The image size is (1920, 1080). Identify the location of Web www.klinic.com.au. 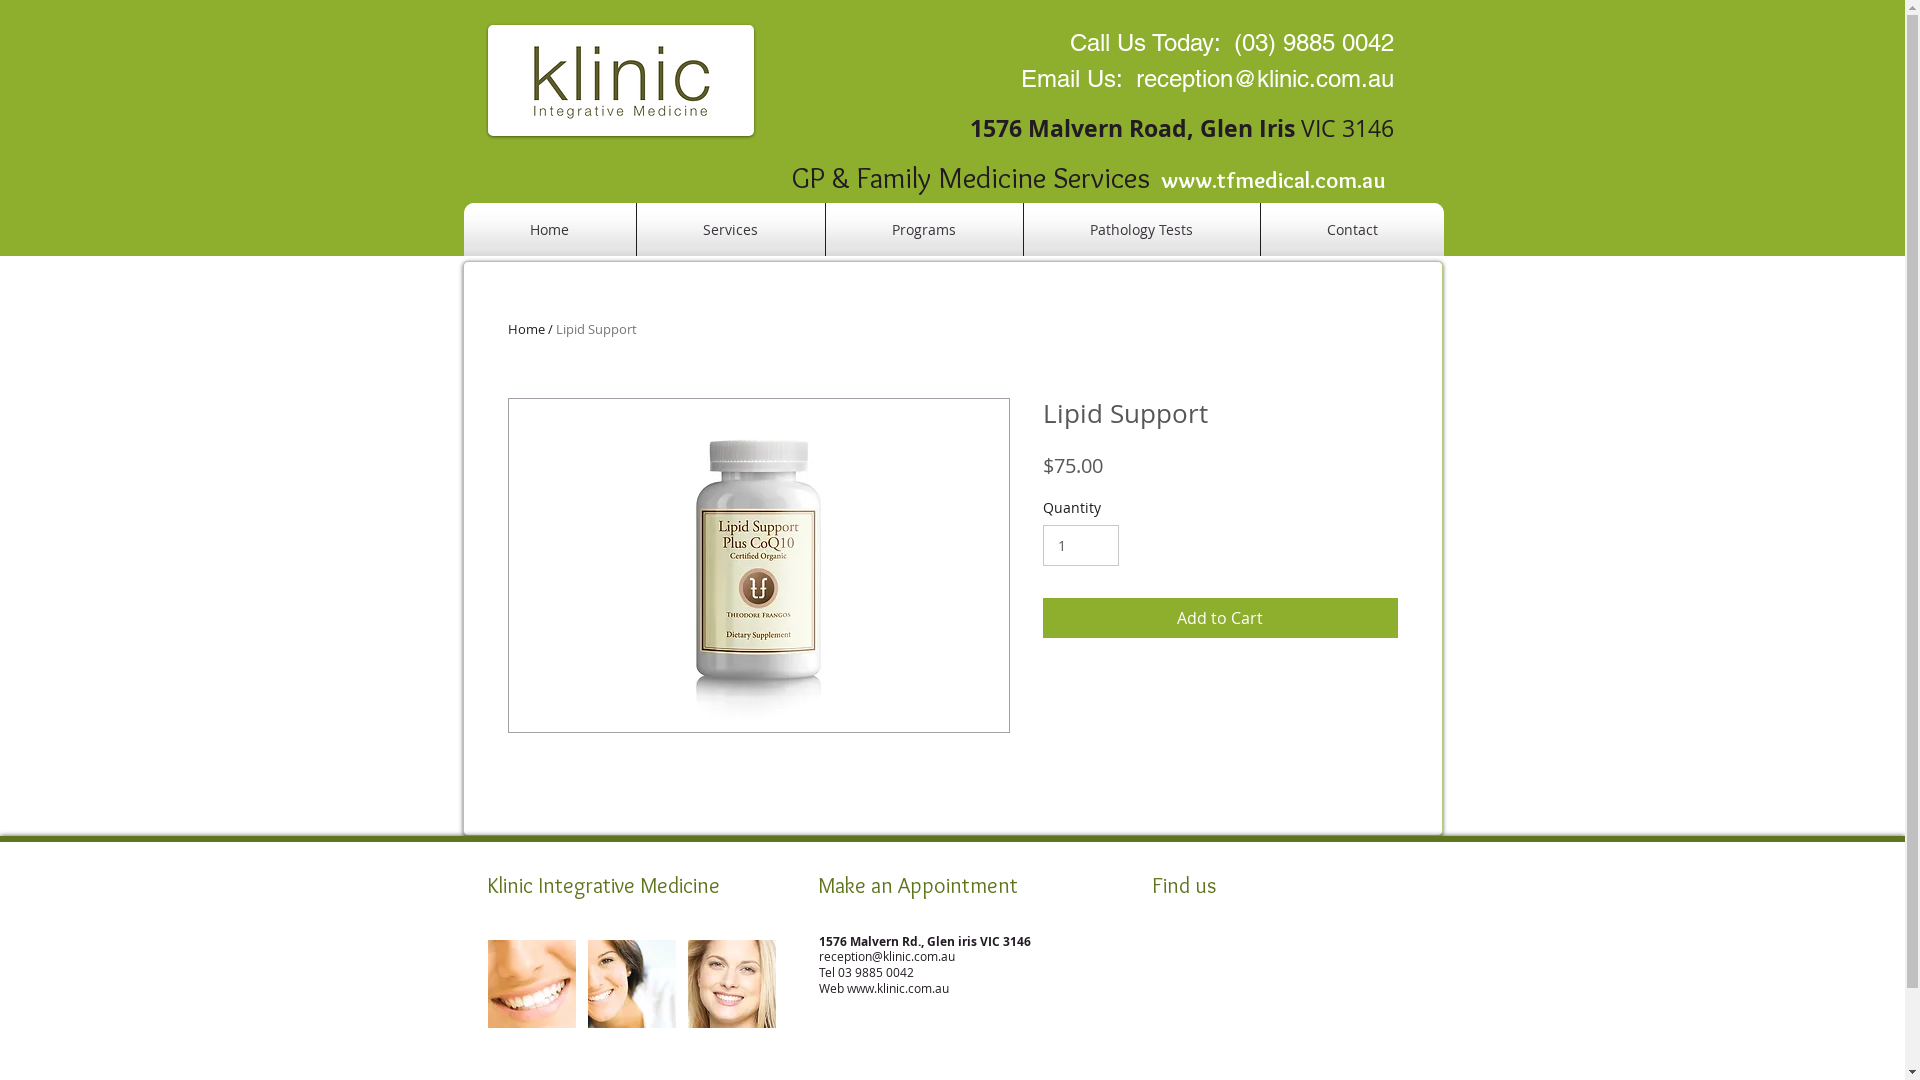
(883, 988).